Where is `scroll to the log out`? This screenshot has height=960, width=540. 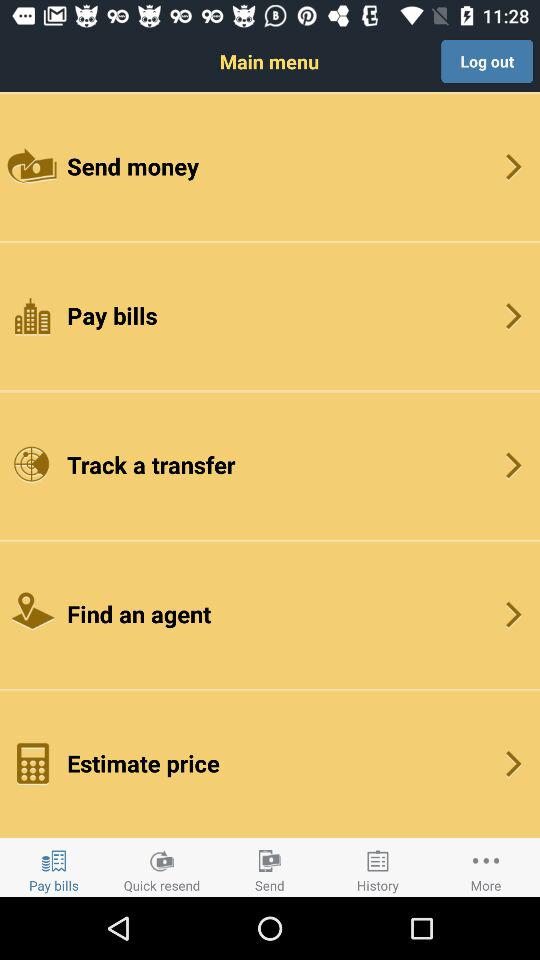 scroll to the log out is located at coordinates (487, 61).